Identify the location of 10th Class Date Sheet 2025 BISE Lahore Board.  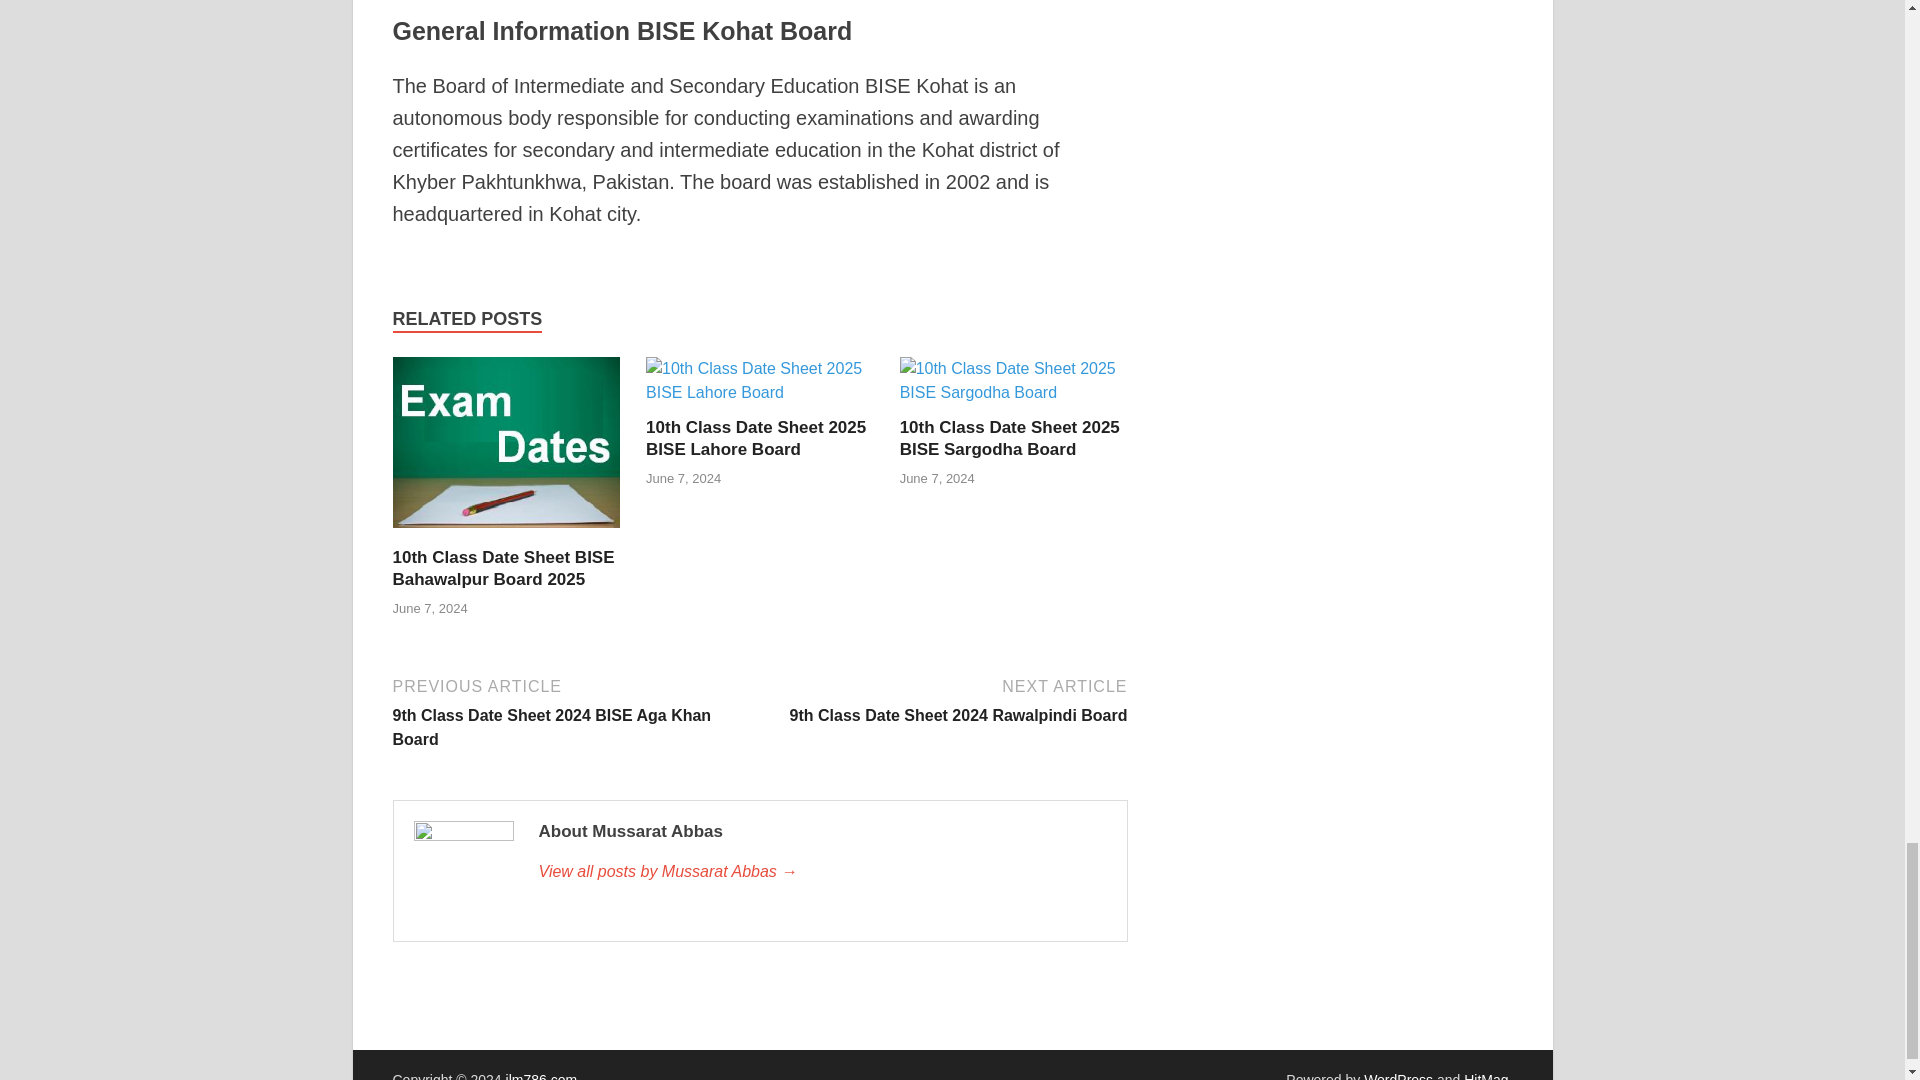
(759, 392).